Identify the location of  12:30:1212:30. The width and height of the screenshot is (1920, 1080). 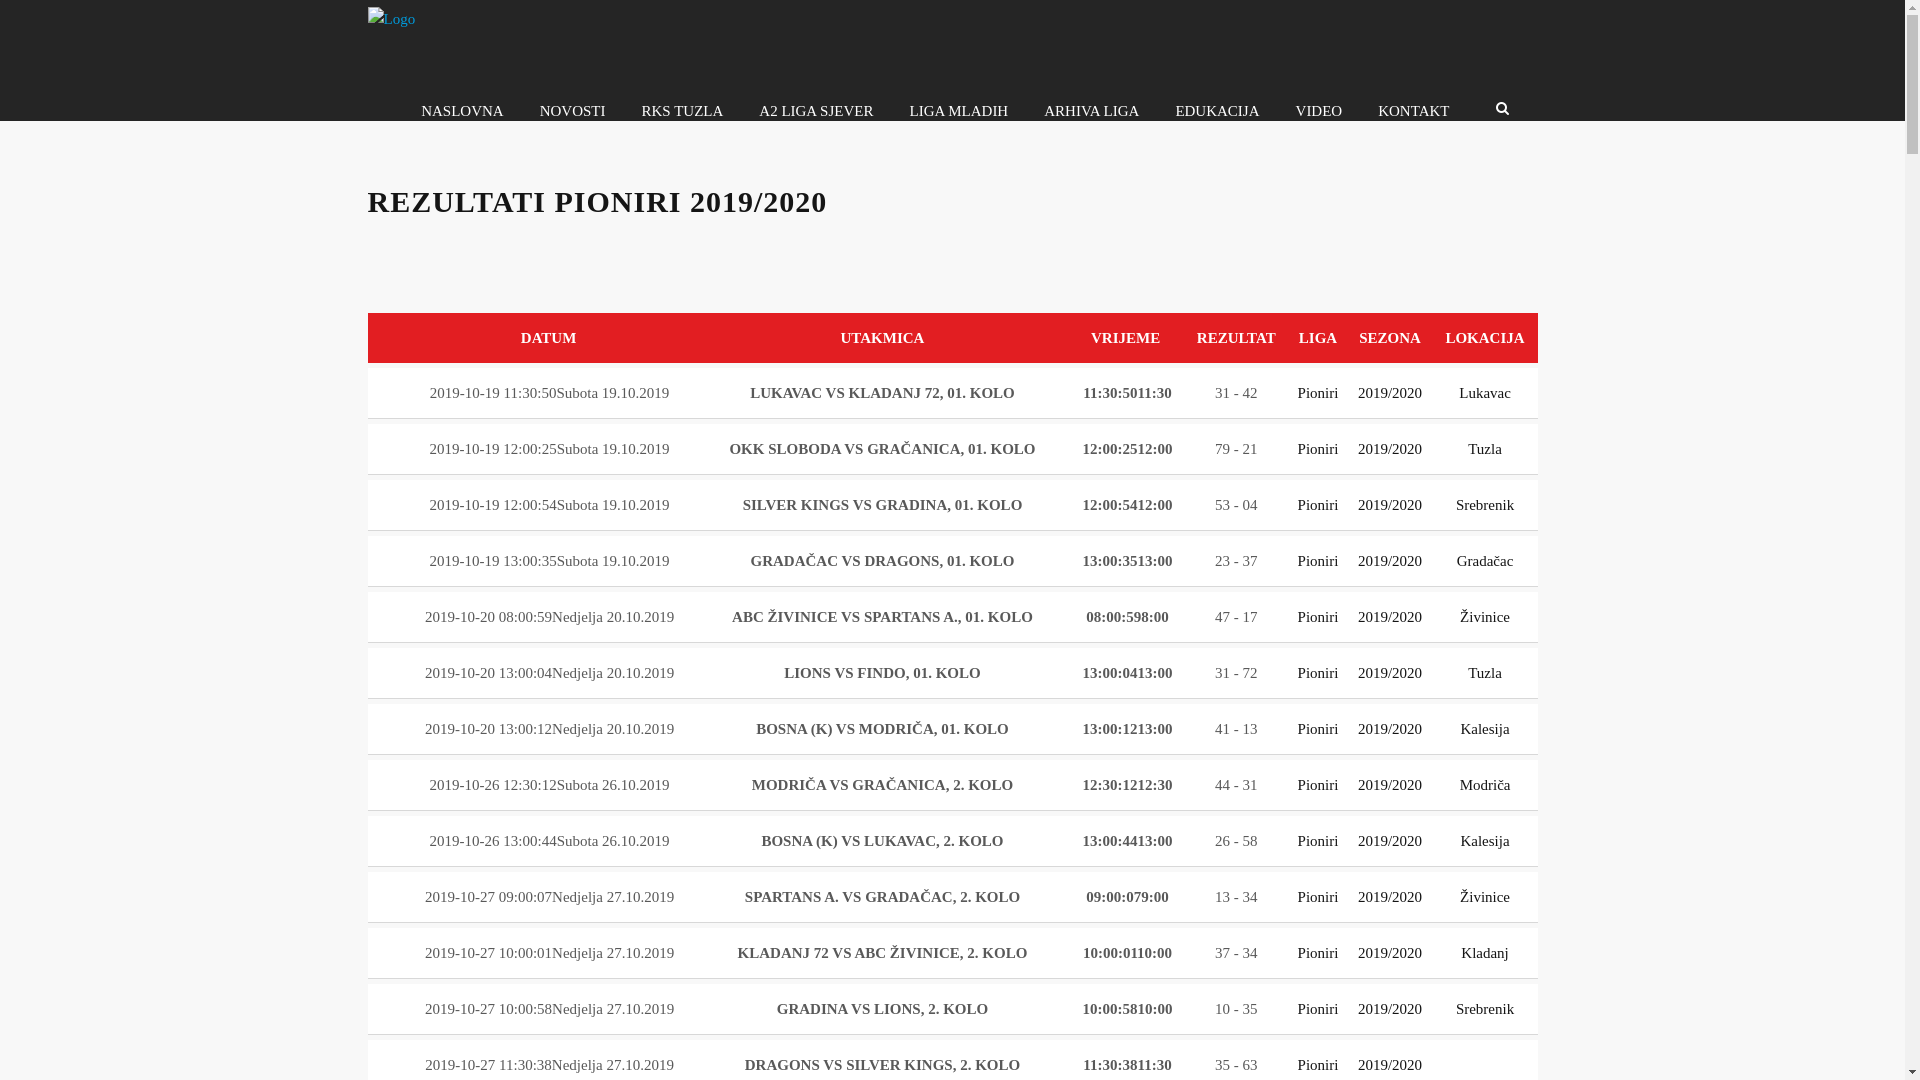
(1126, 785).